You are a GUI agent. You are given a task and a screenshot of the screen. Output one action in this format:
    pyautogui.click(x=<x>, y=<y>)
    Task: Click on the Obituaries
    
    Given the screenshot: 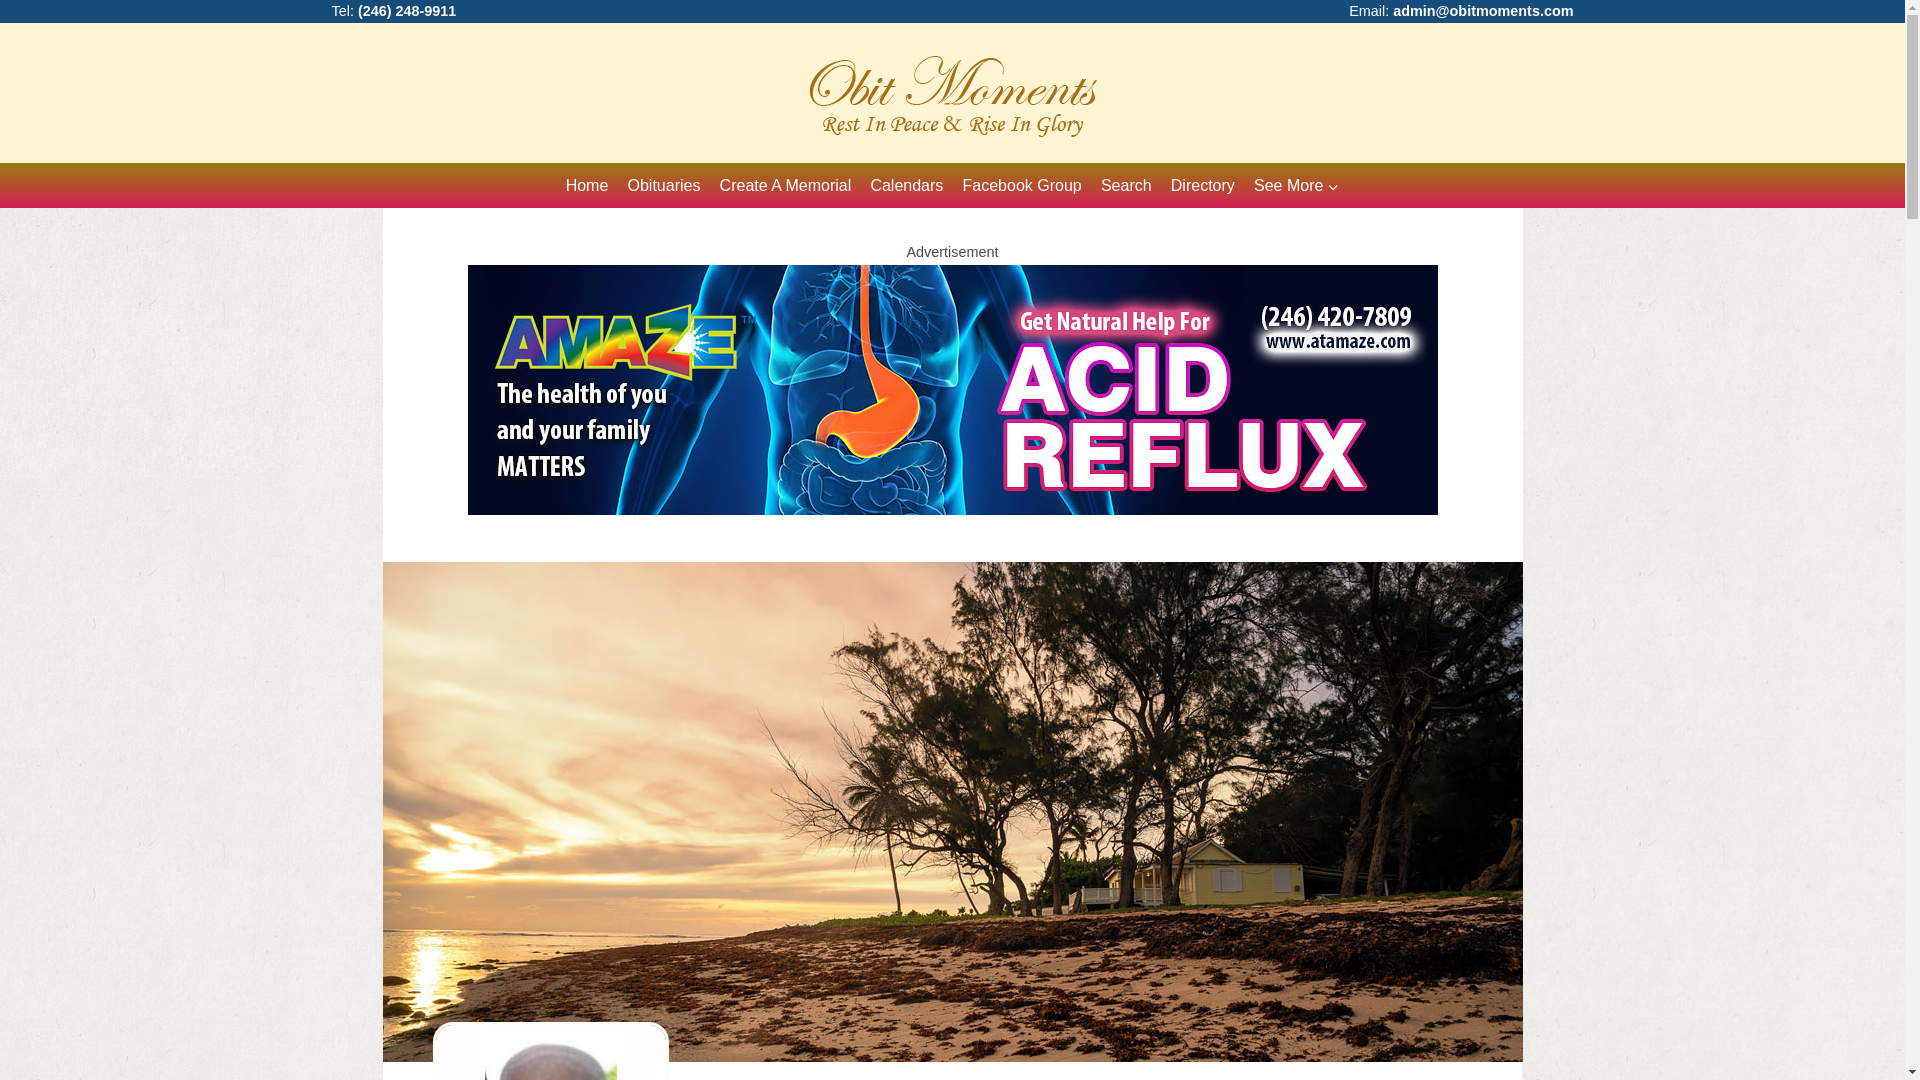 What is the action you would take?
    pyautogui.click(x=664, y=186)
    